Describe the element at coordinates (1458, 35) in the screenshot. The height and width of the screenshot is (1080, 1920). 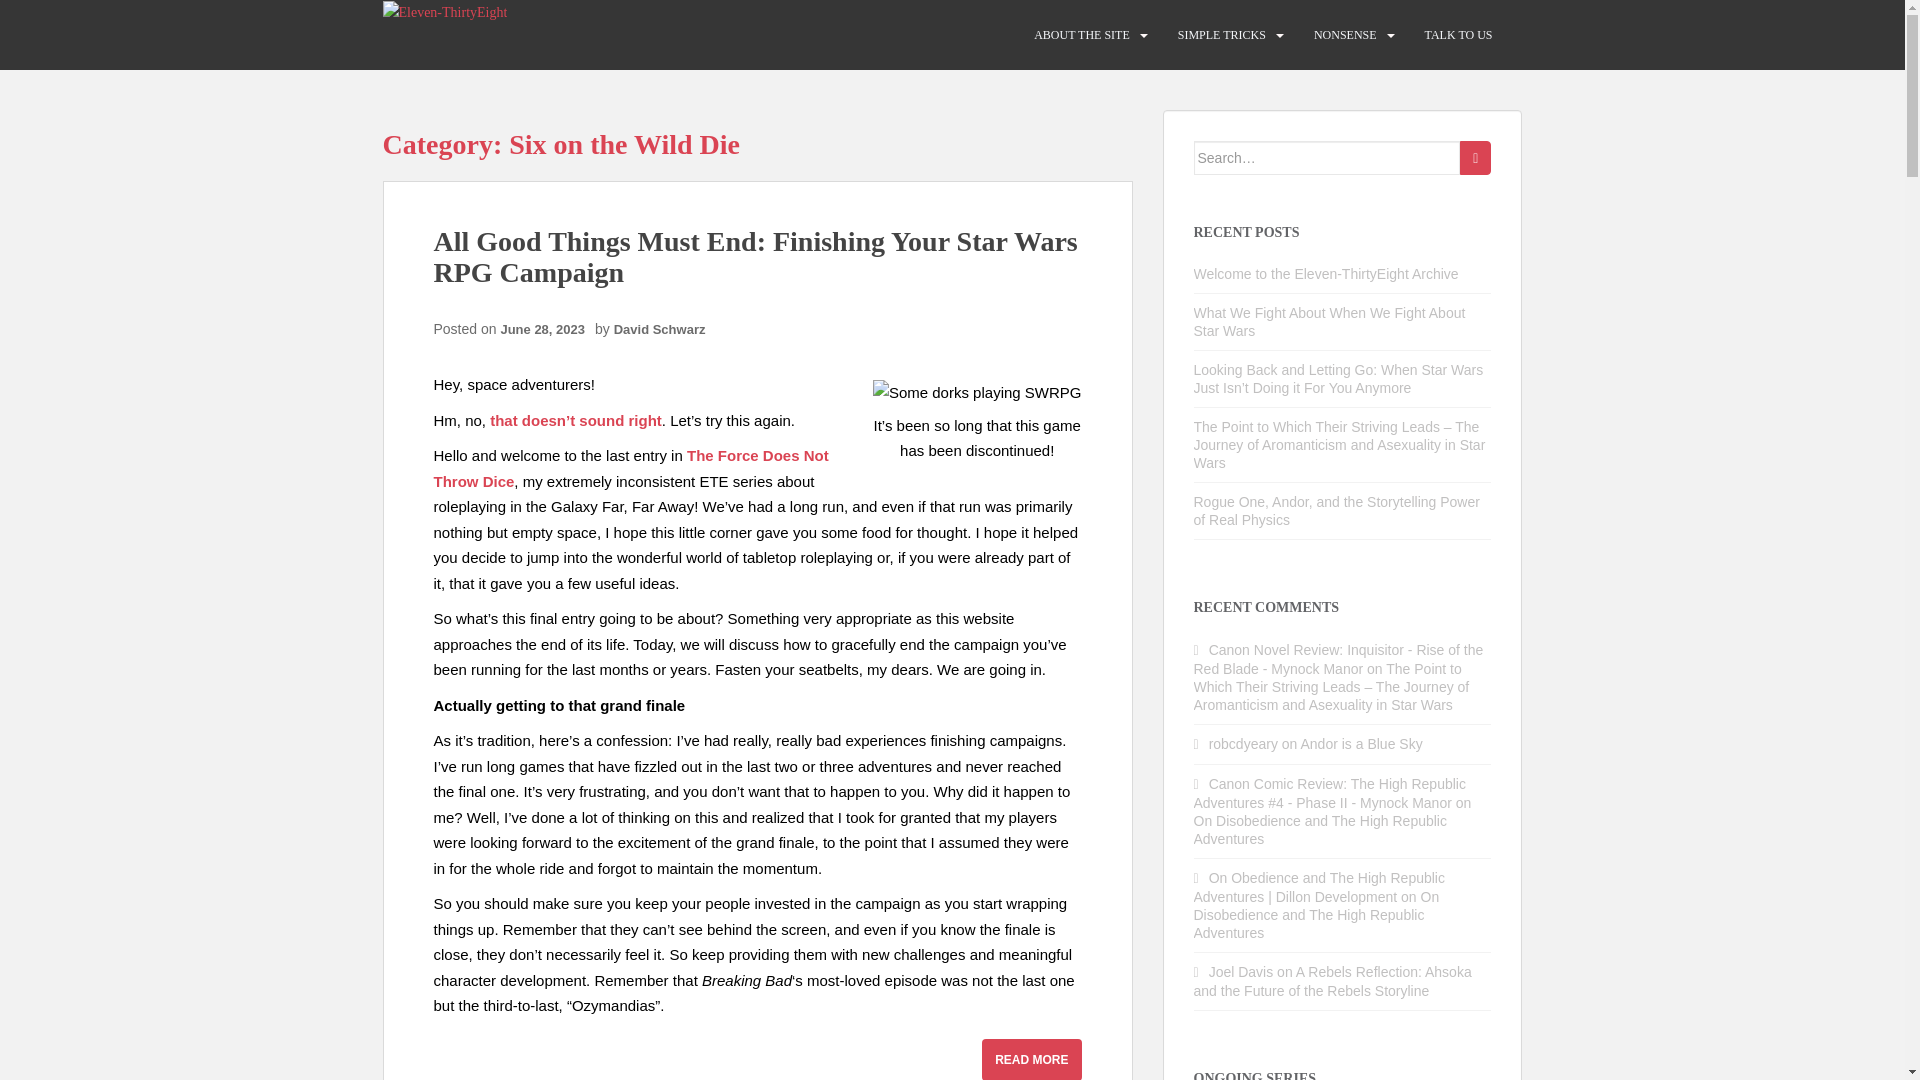
I see `TALK TO US` at that location.